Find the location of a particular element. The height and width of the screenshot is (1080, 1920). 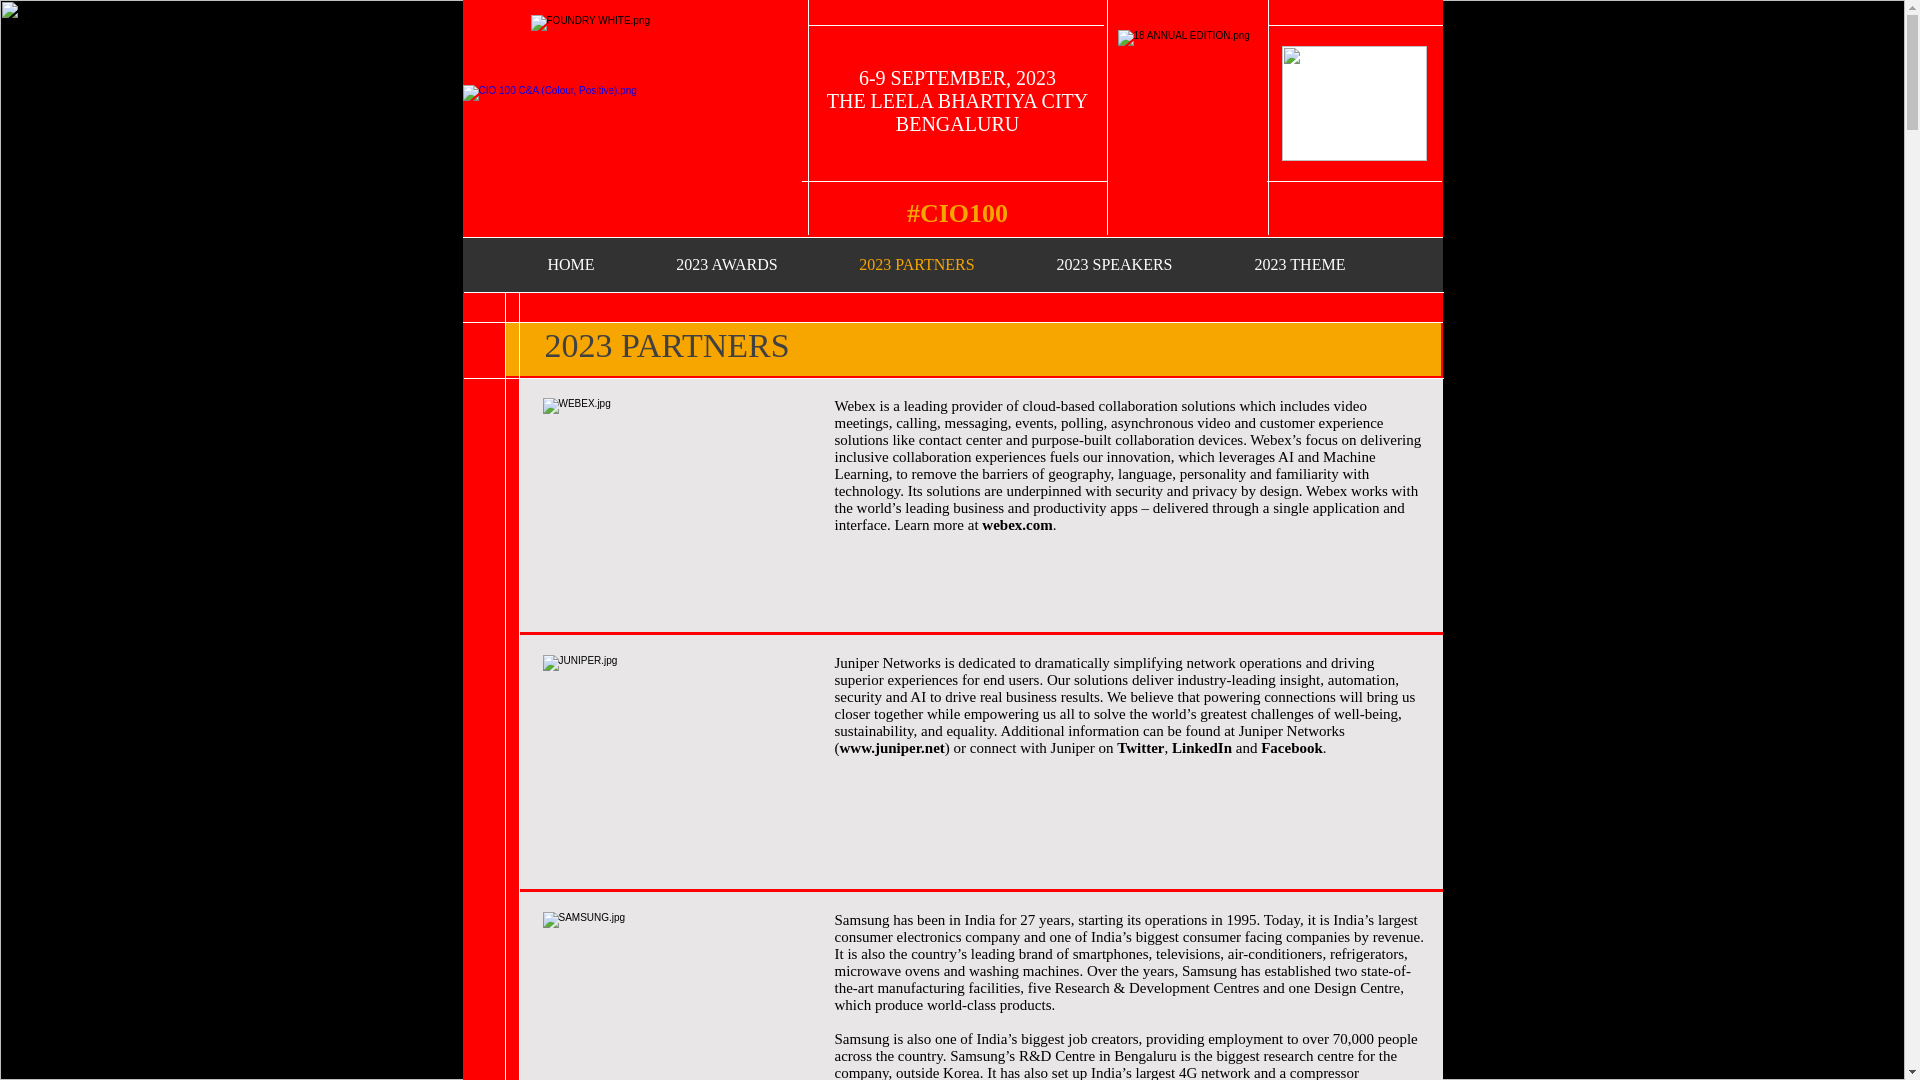

www.juniper.net is located at coordinates (892, 748).